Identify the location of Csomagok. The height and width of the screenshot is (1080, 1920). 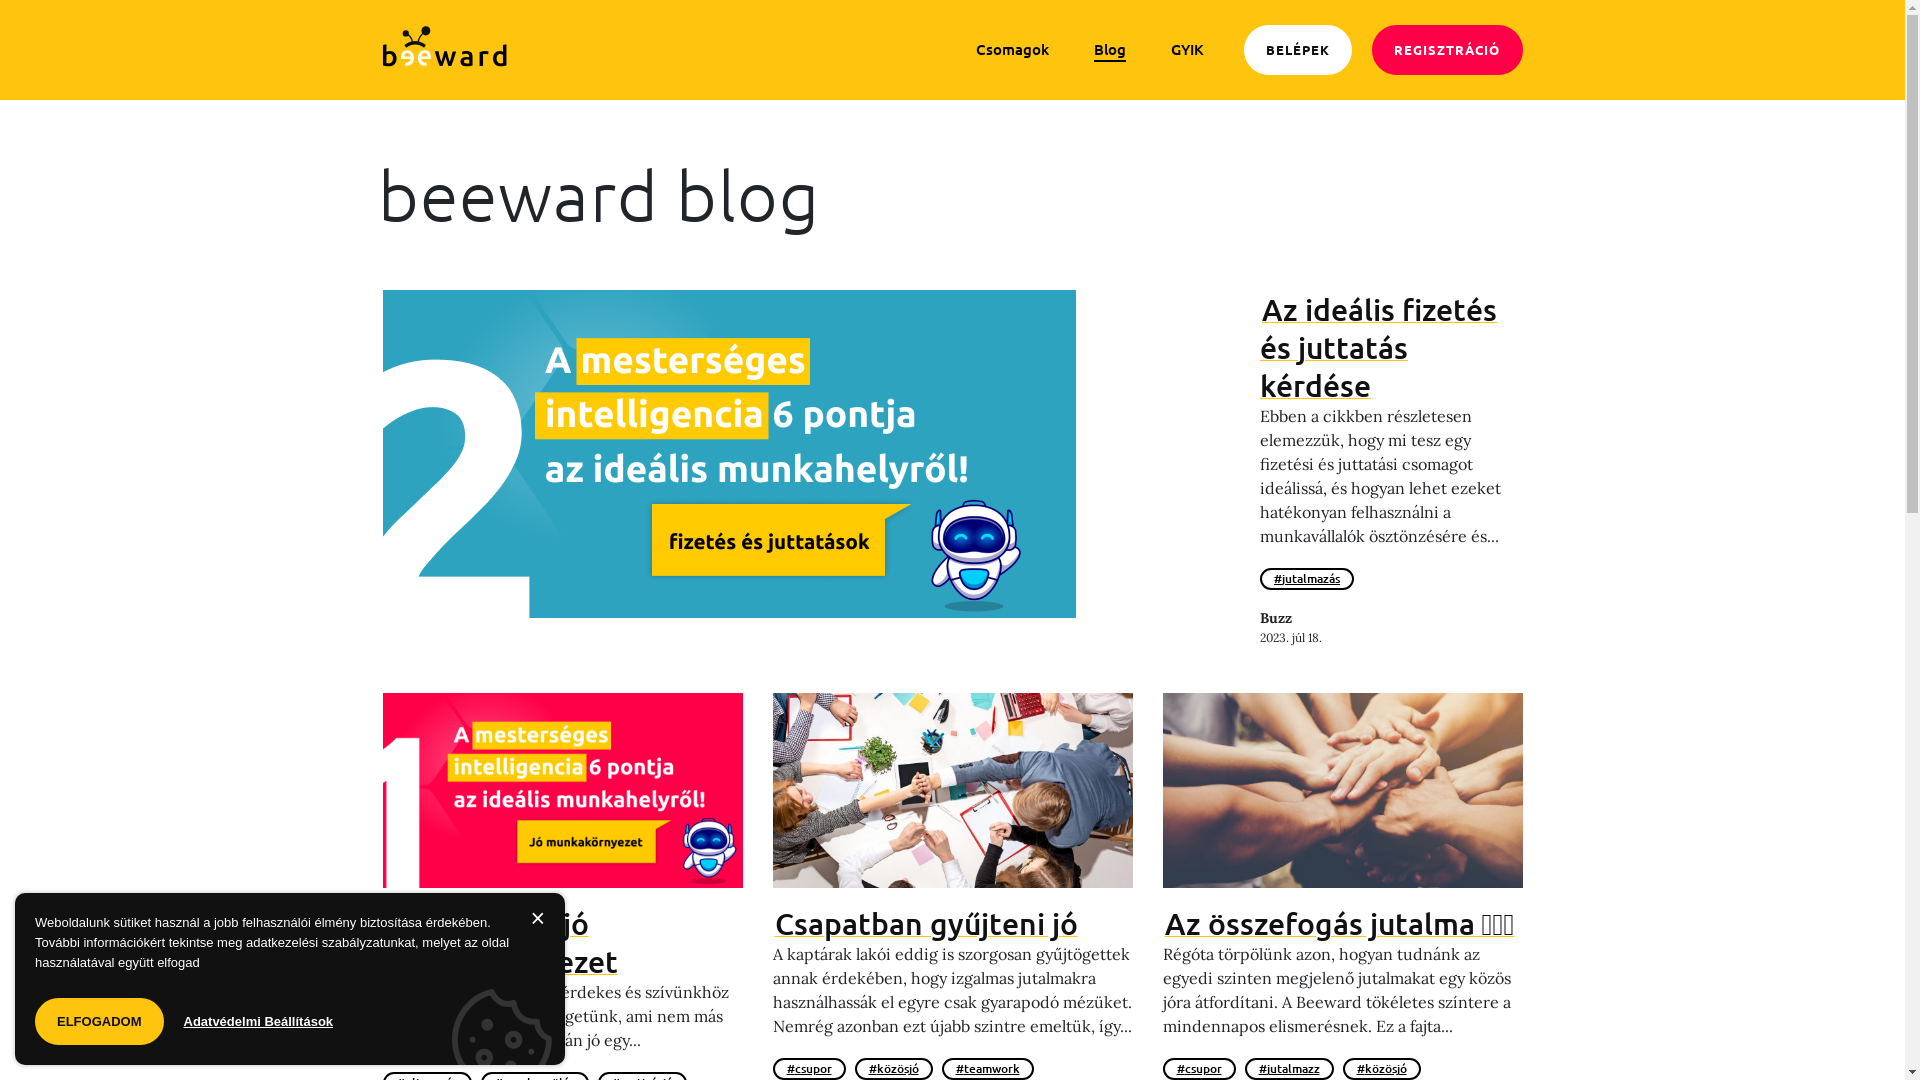
(1012, 50).